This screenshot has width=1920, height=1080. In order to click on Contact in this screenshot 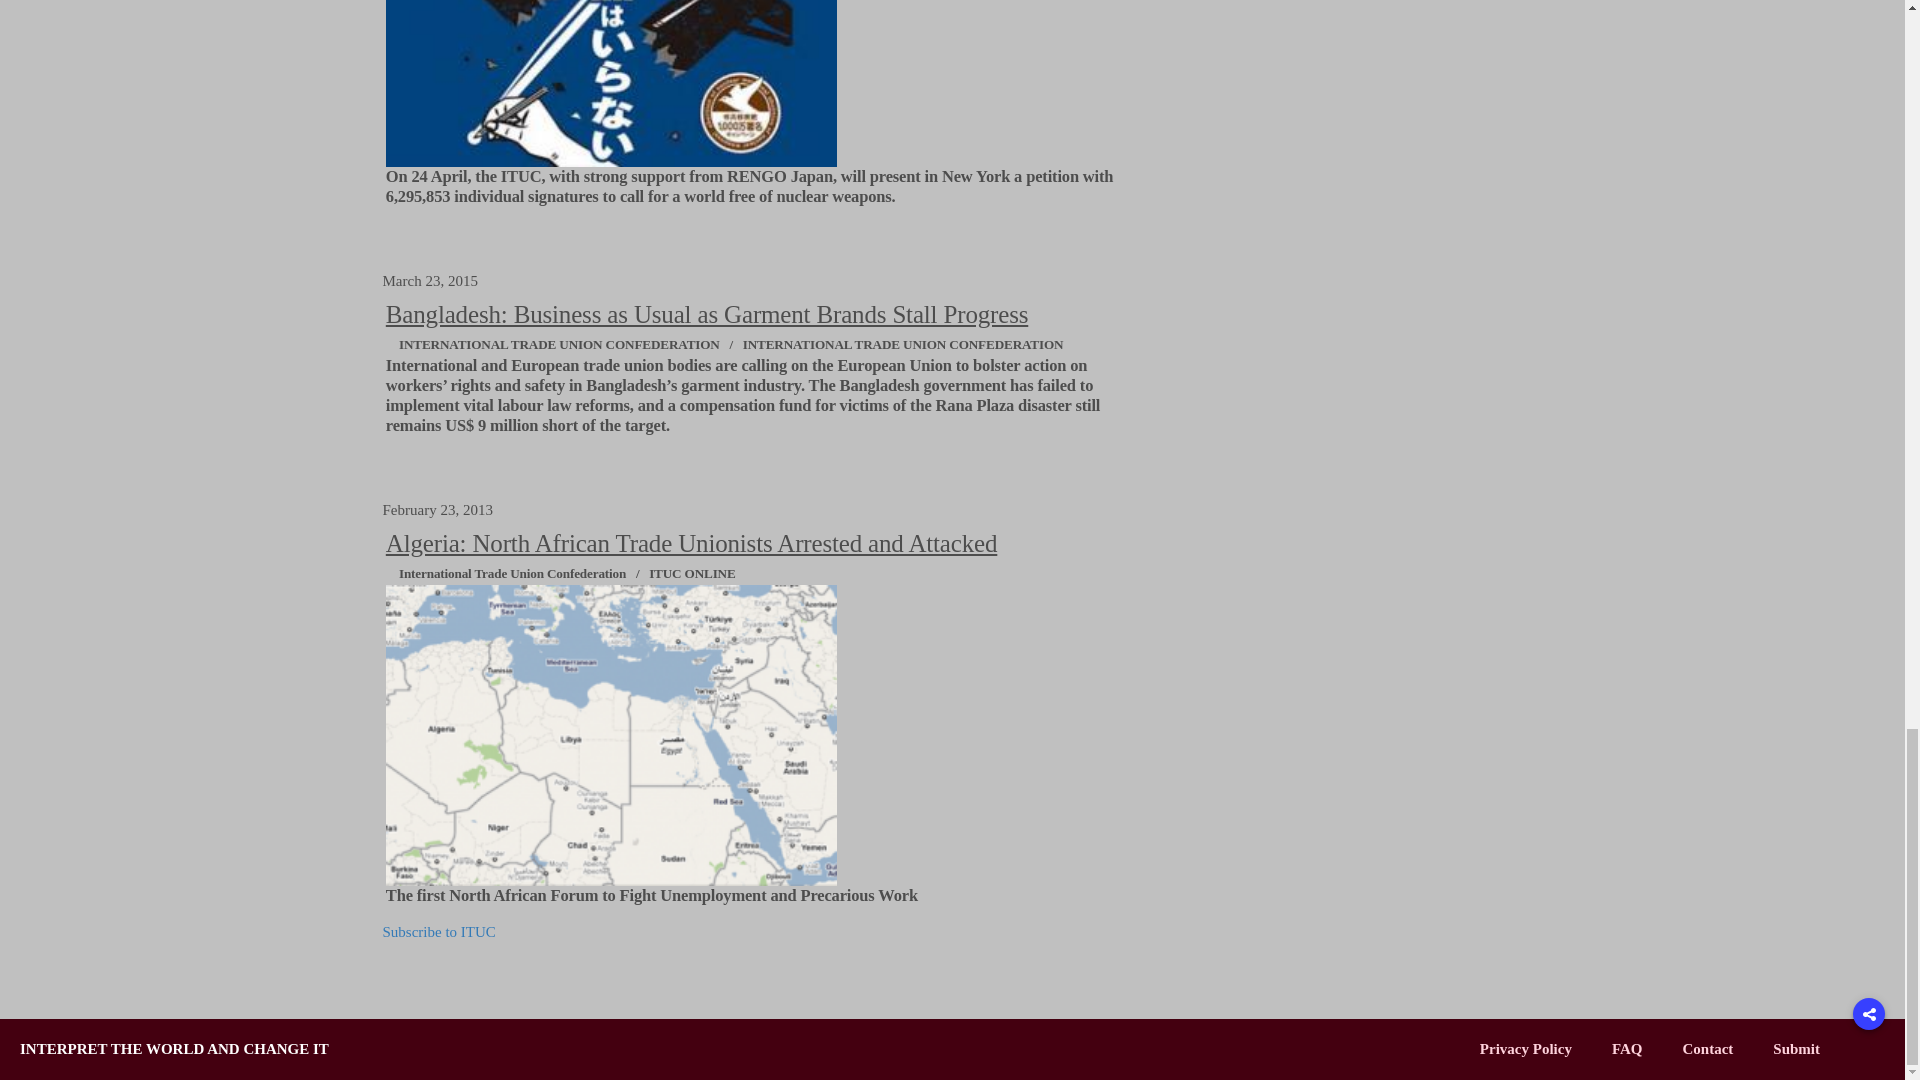, I will do `click(1707, 1049)`.